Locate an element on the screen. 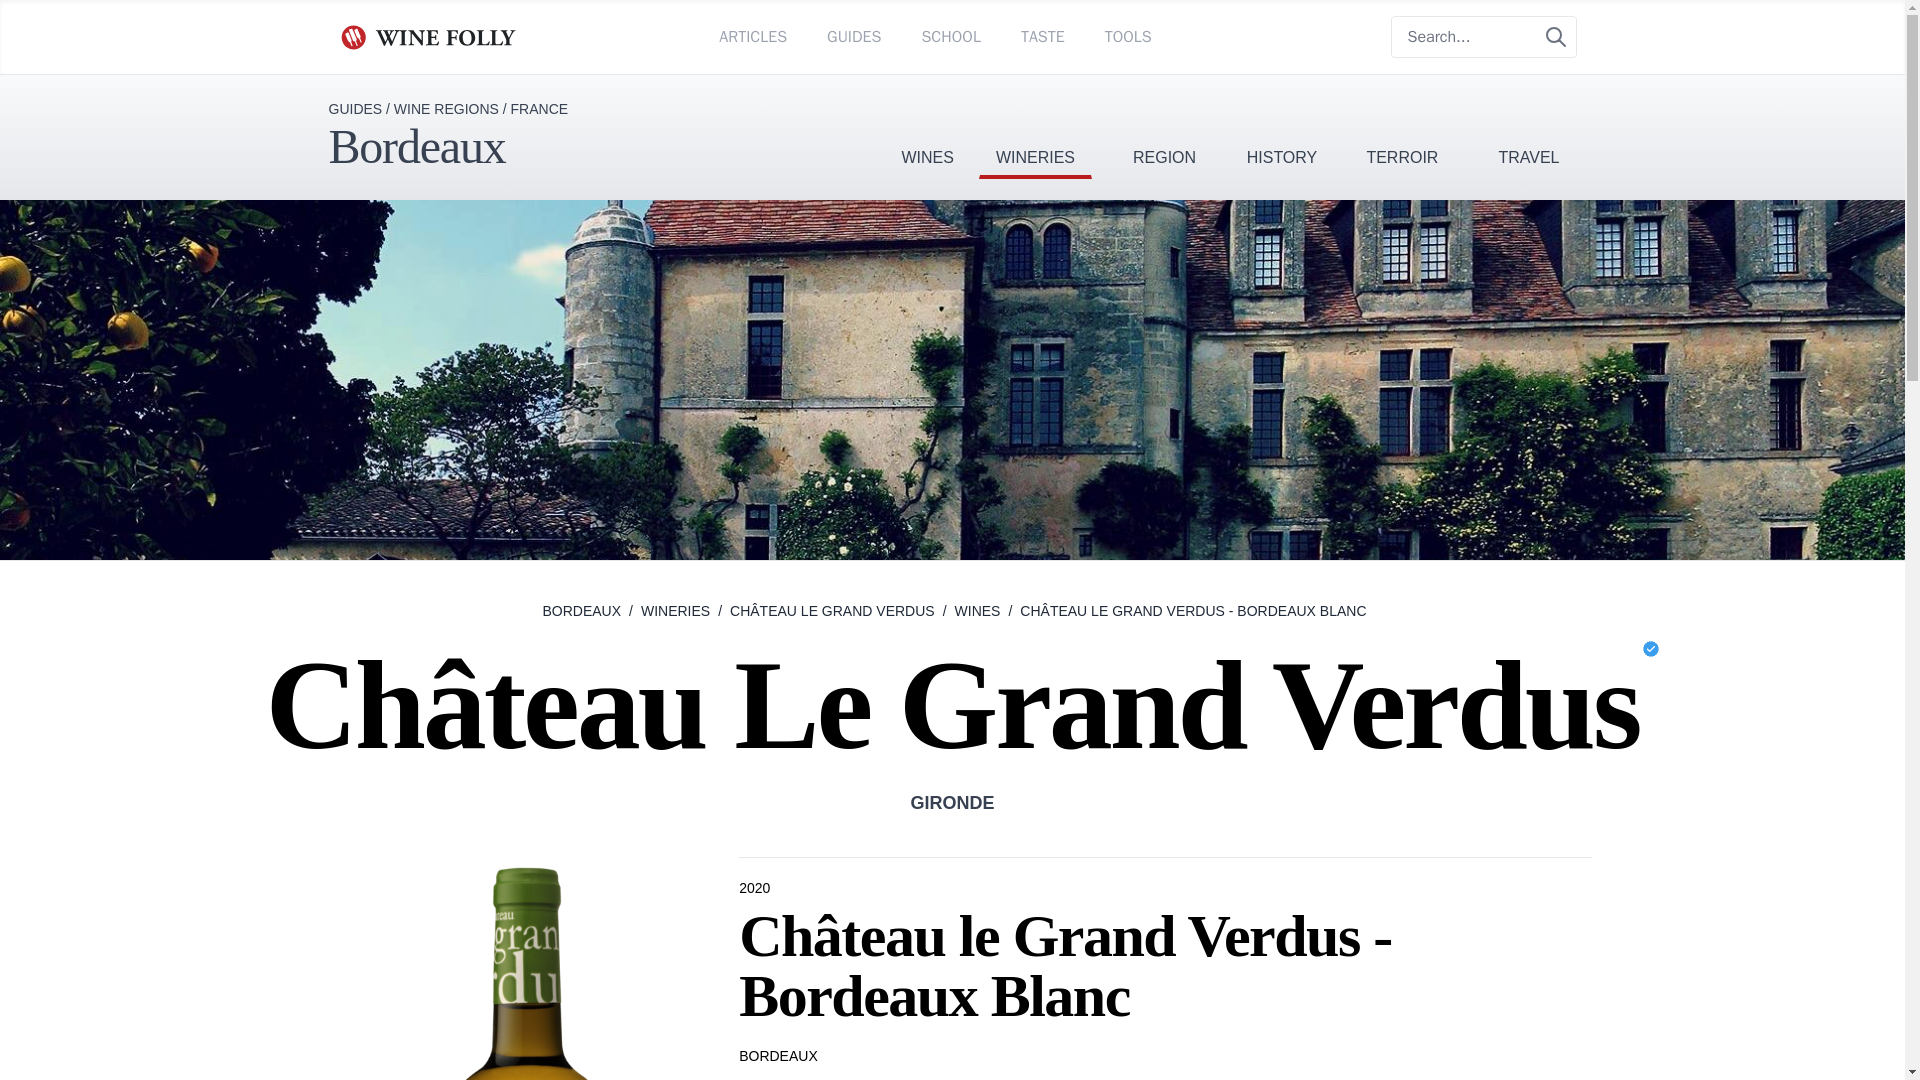 The width and height of the screenshot is (1920, 1080). TOOLS is located at coordinates (1128, 36).